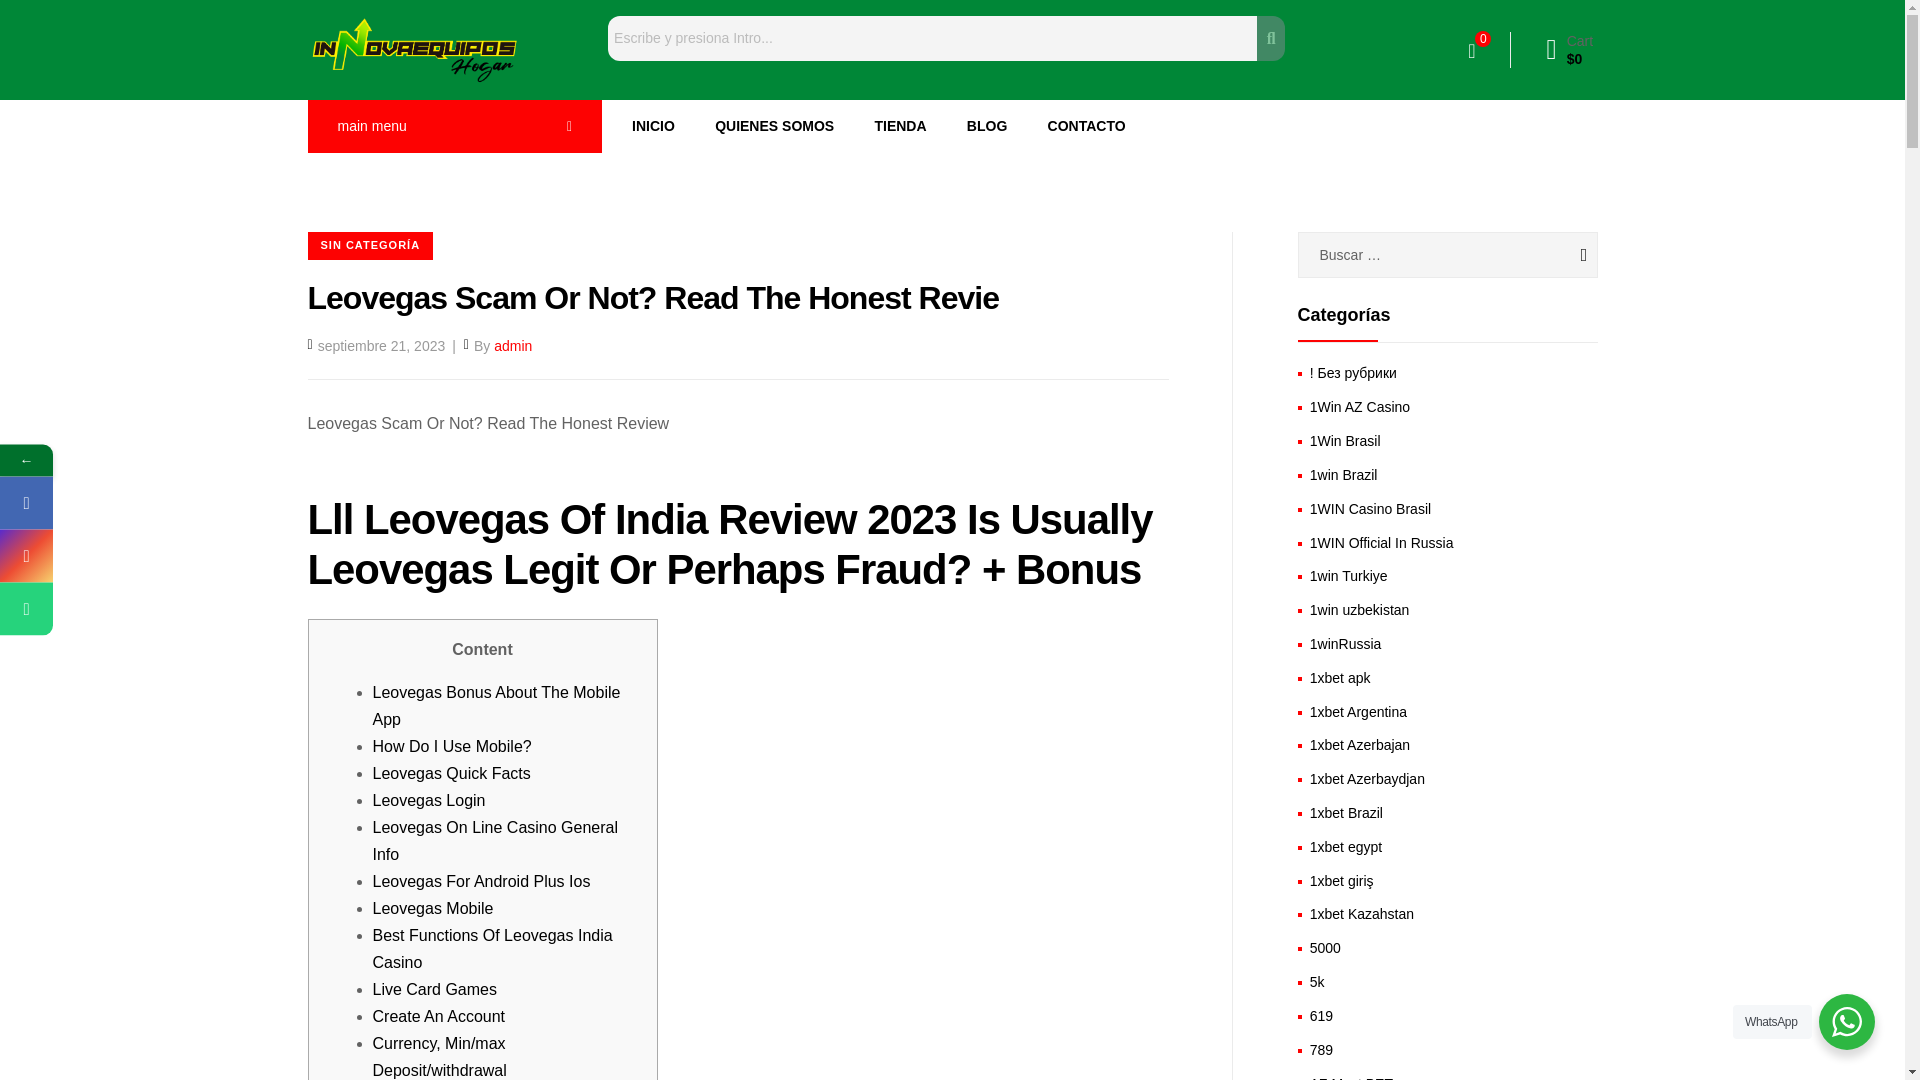 The height and width of the screenshot is (1080, 1920). I want to click on Create An Account, so click(438, 1016).